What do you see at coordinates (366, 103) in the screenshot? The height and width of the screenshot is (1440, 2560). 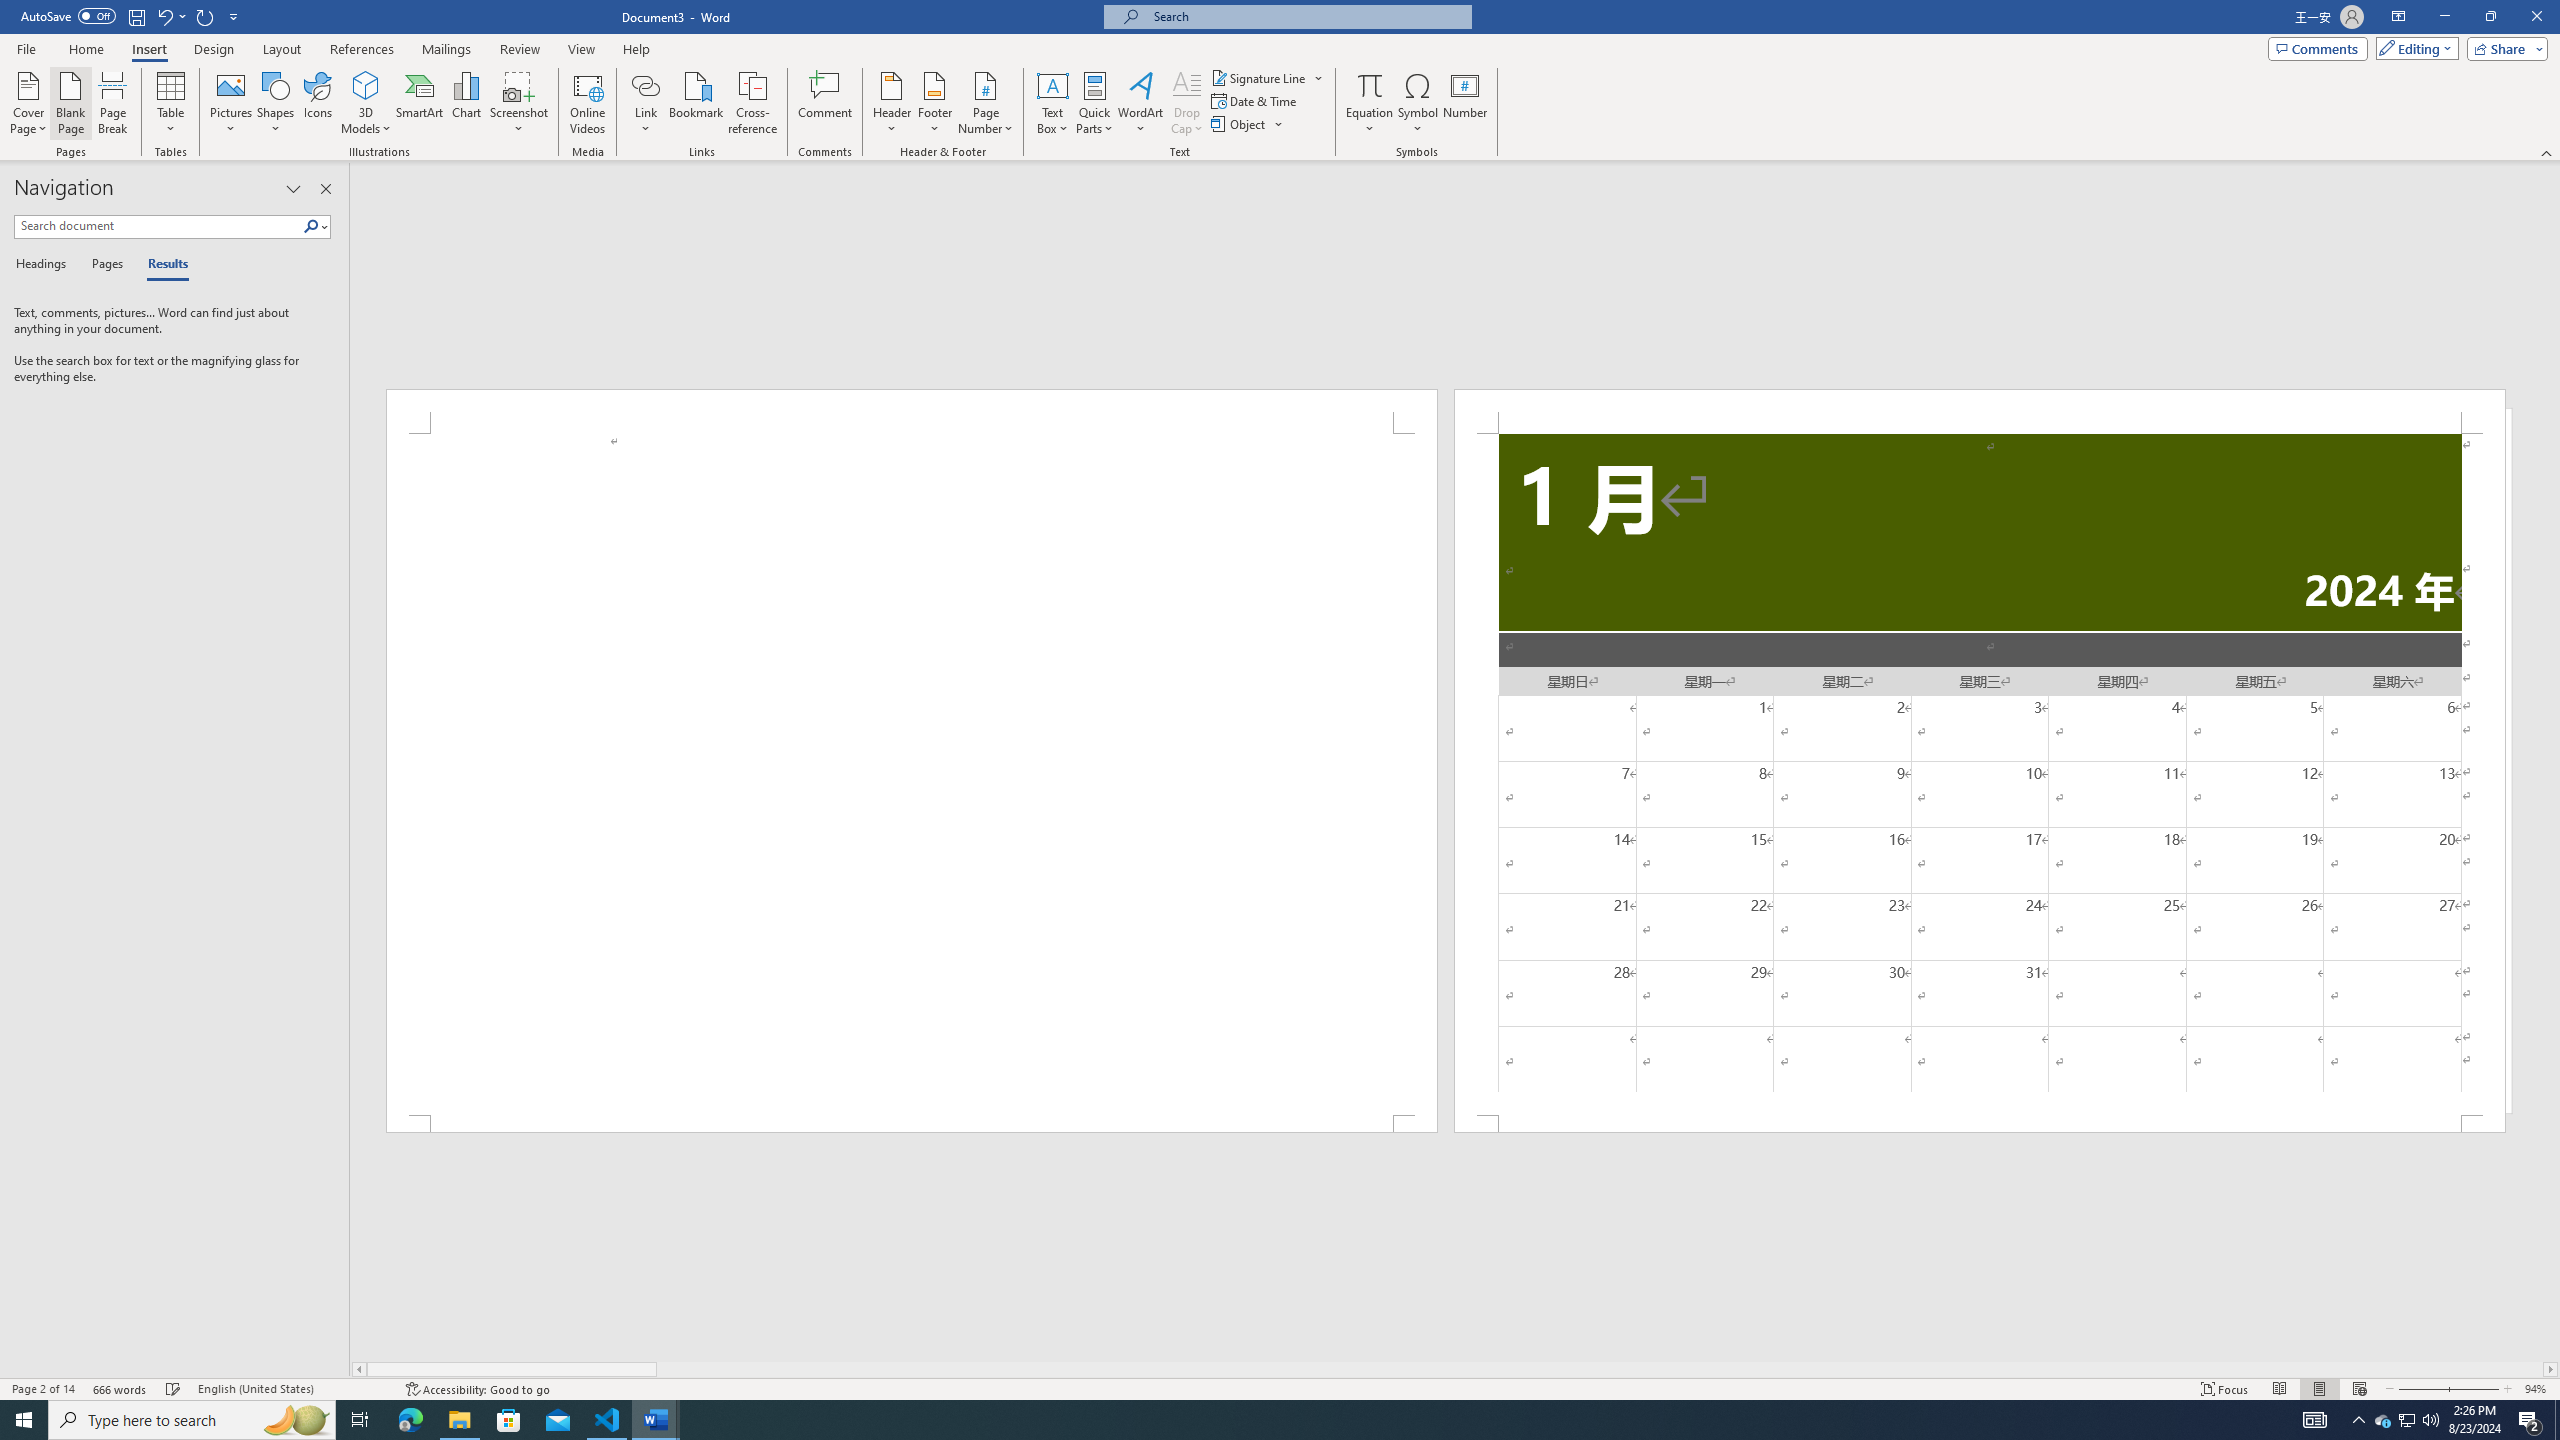 I see `3D Models` at bounding box center [366, 103].